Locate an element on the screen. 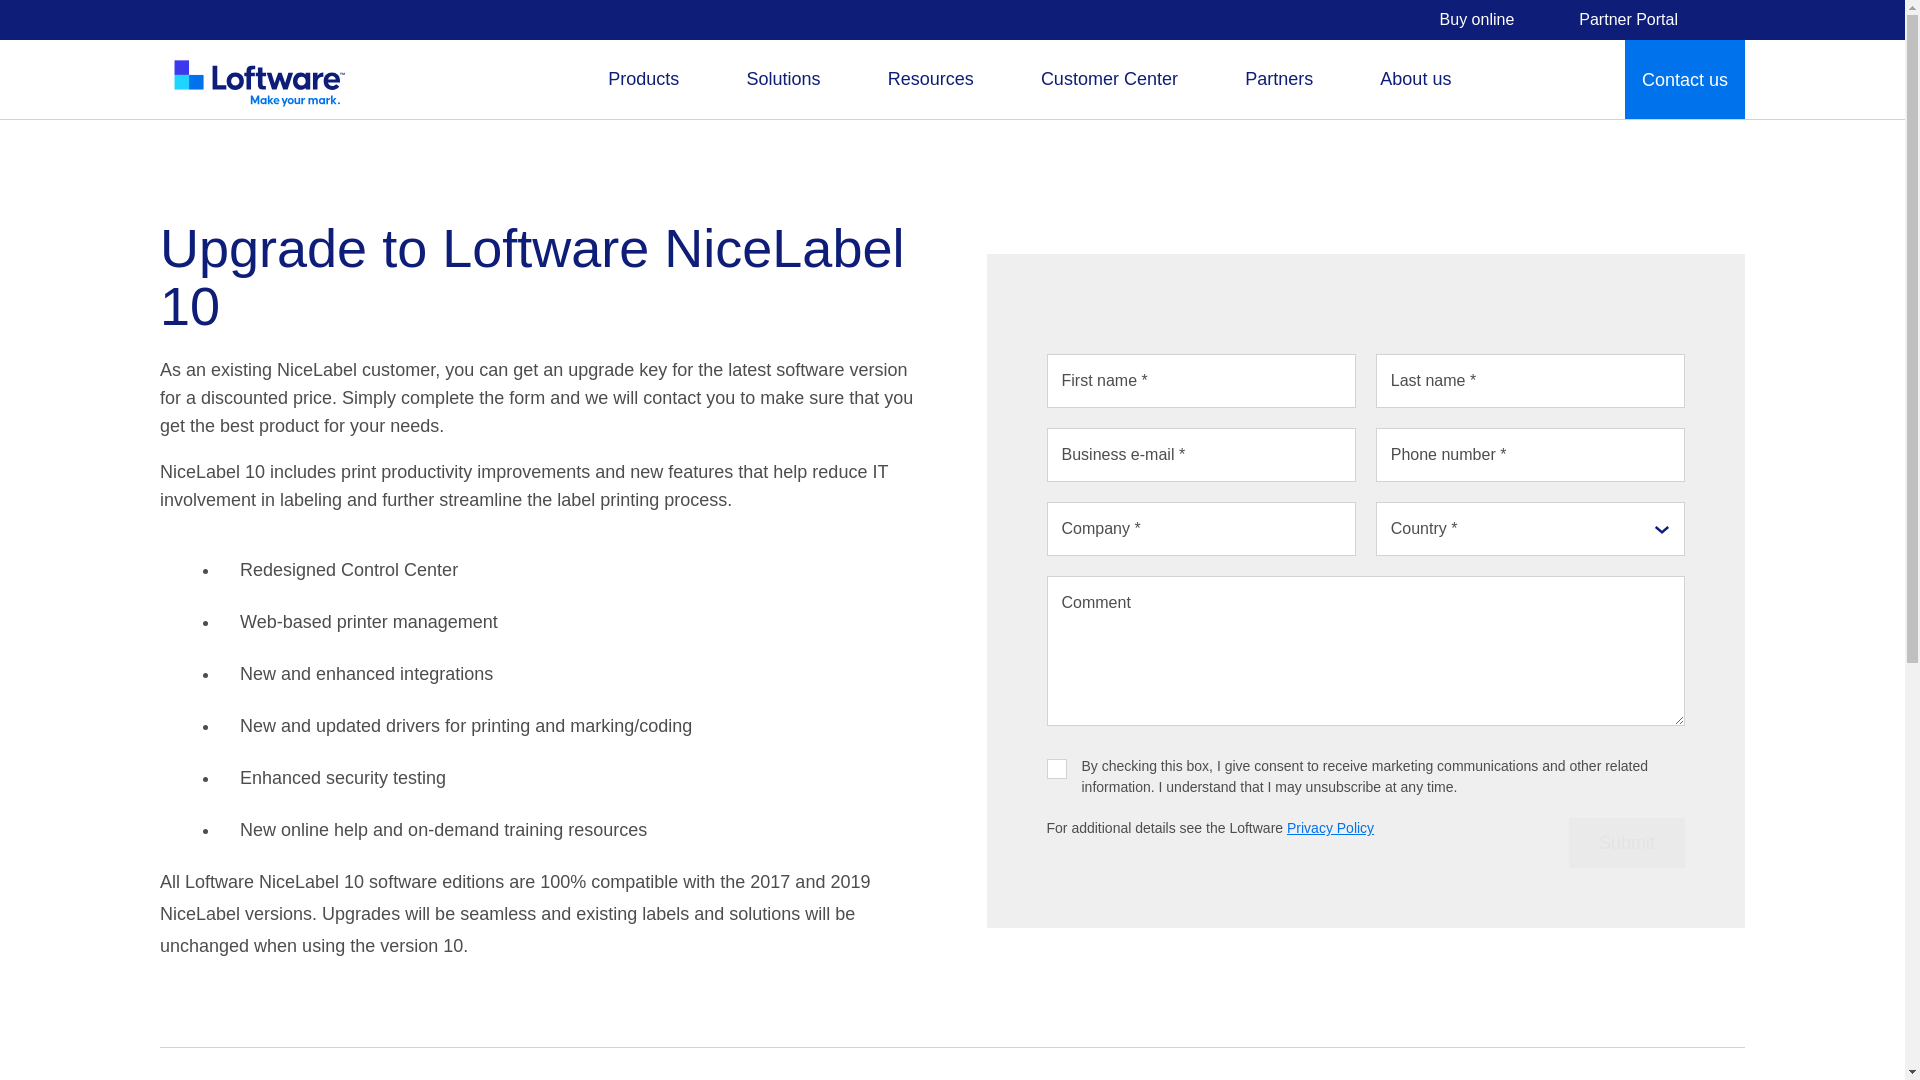   I have read and agree to the privacy policy. is located at coordinates (1056, 768).